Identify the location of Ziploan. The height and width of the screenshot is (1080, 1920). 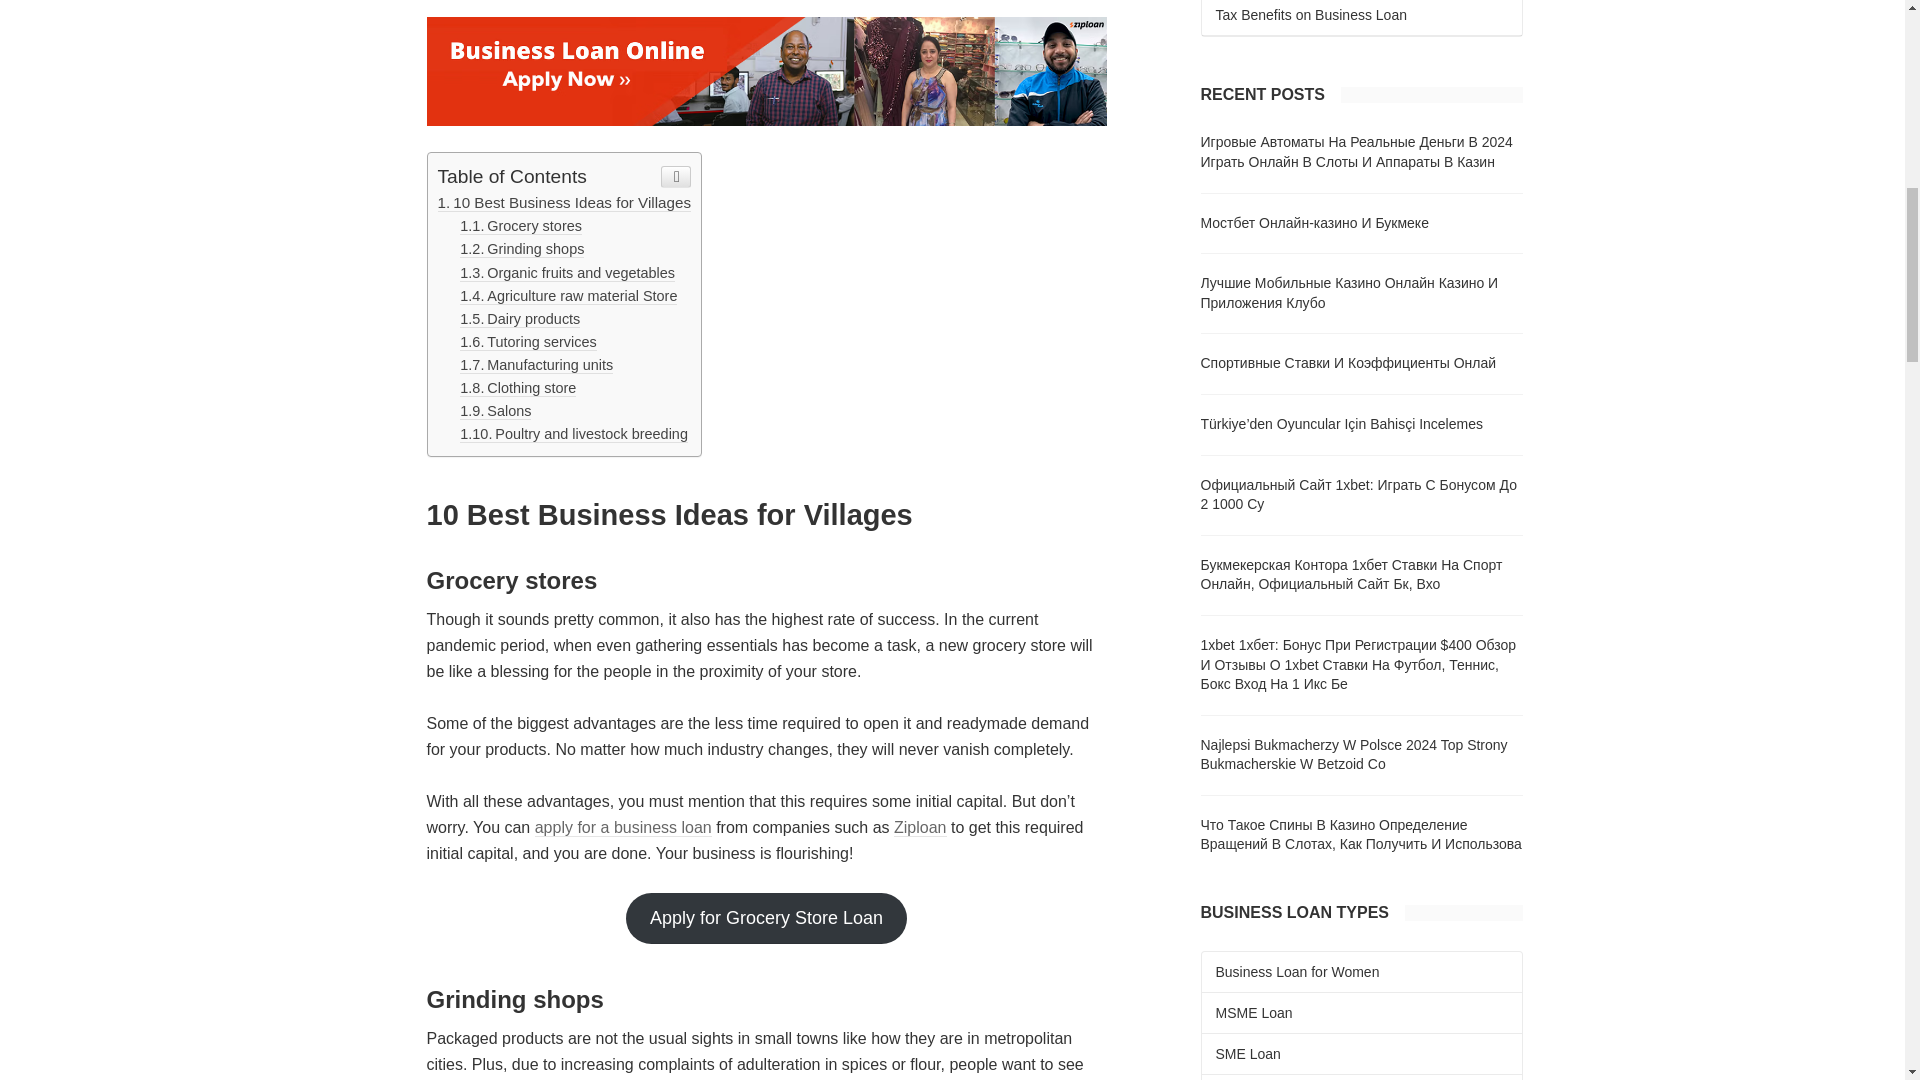
(920, 828).